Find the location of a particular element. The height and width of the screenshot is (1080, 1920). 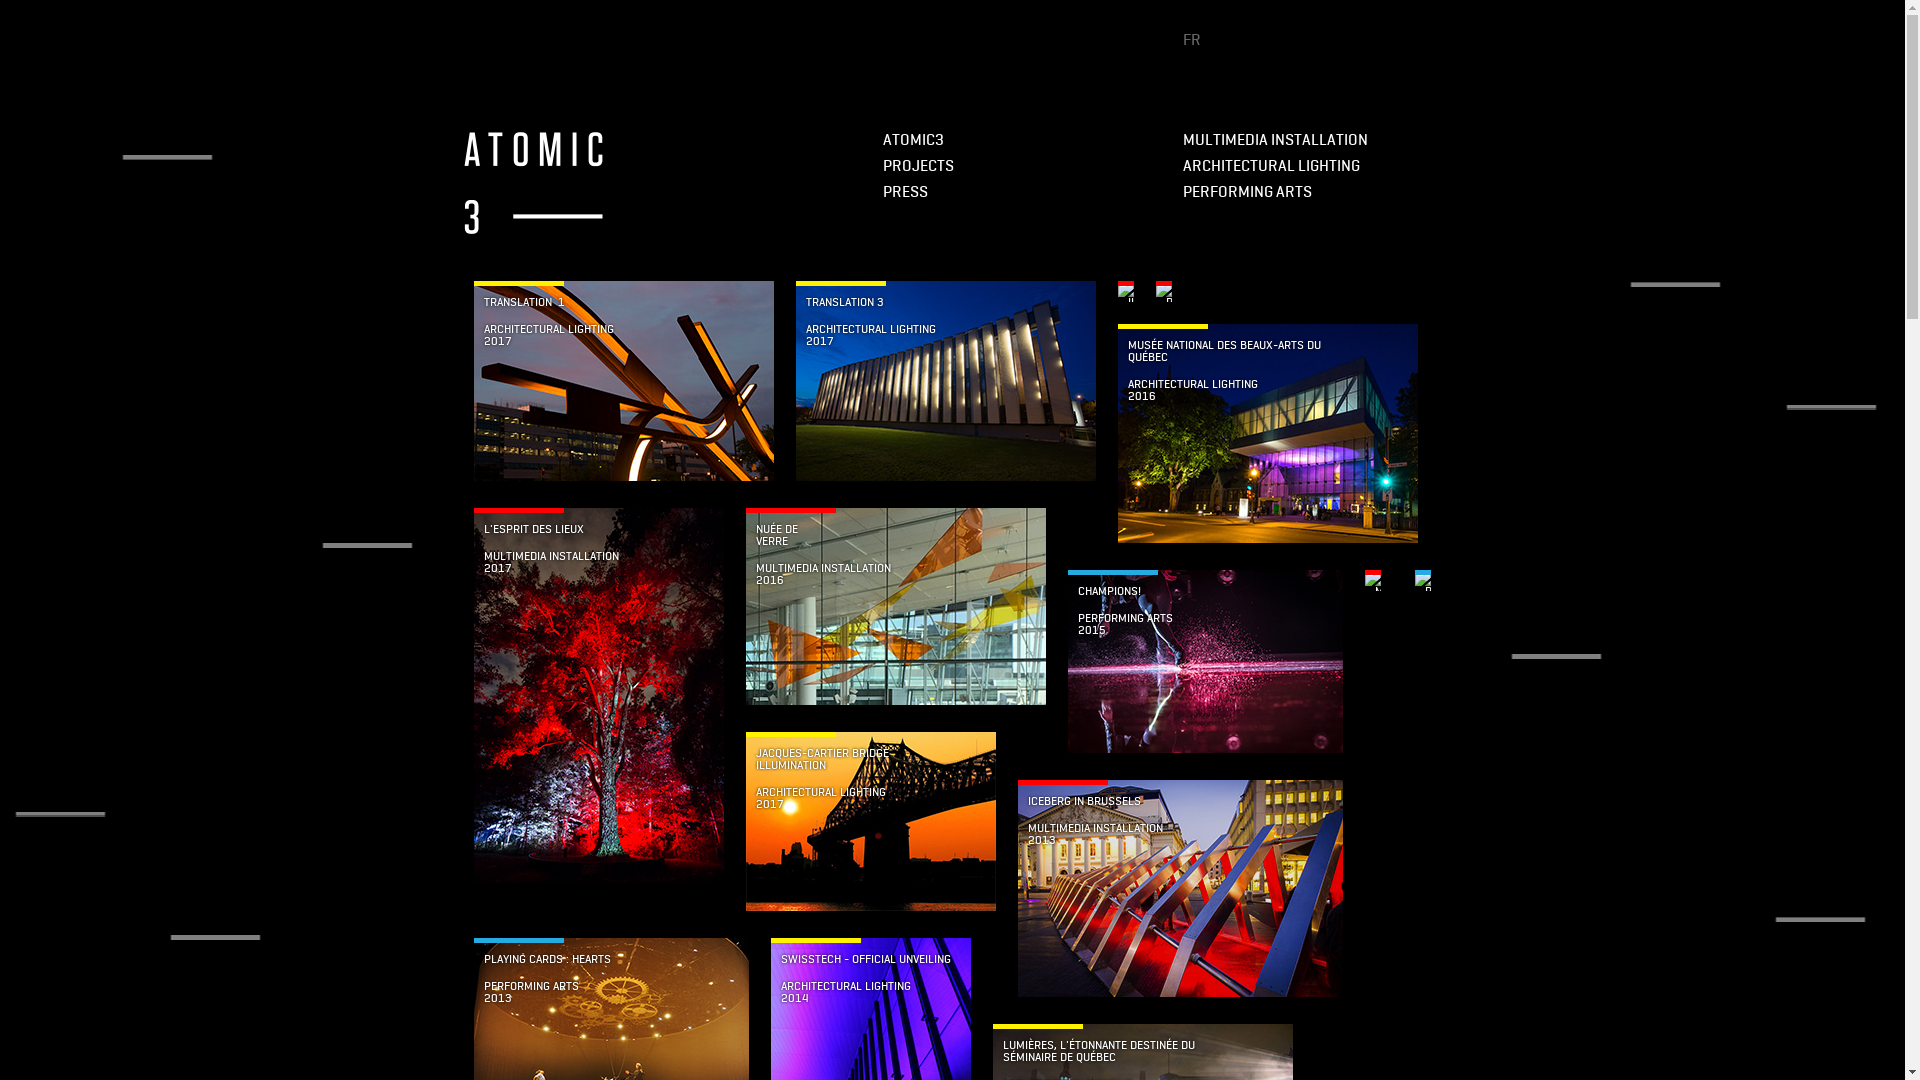

ILOT DE CHALEUR    _V2
ILOT DE CHALEUR    _V2 is located at coordinates (1126, 292).